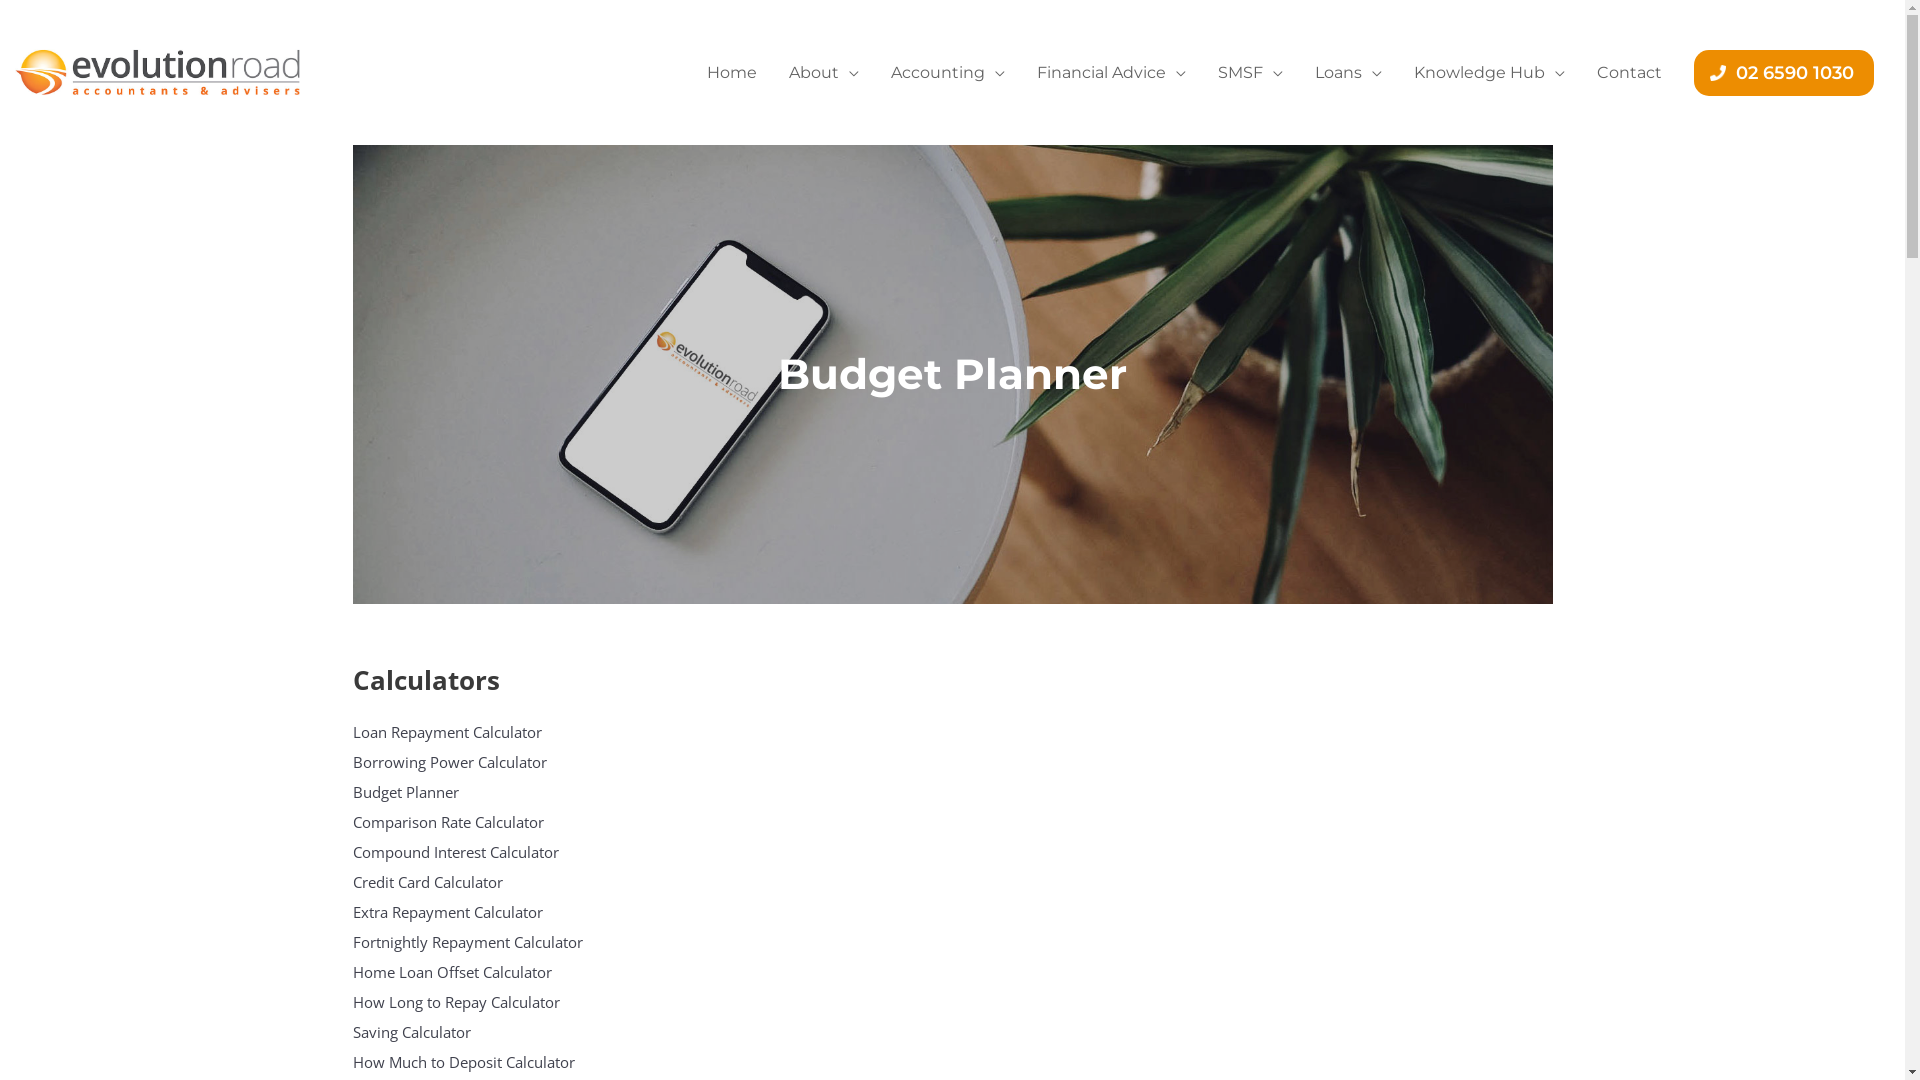 The width and height of the screenshot is (1920, 1080). I want to click on Contact, so click(1630, 73).